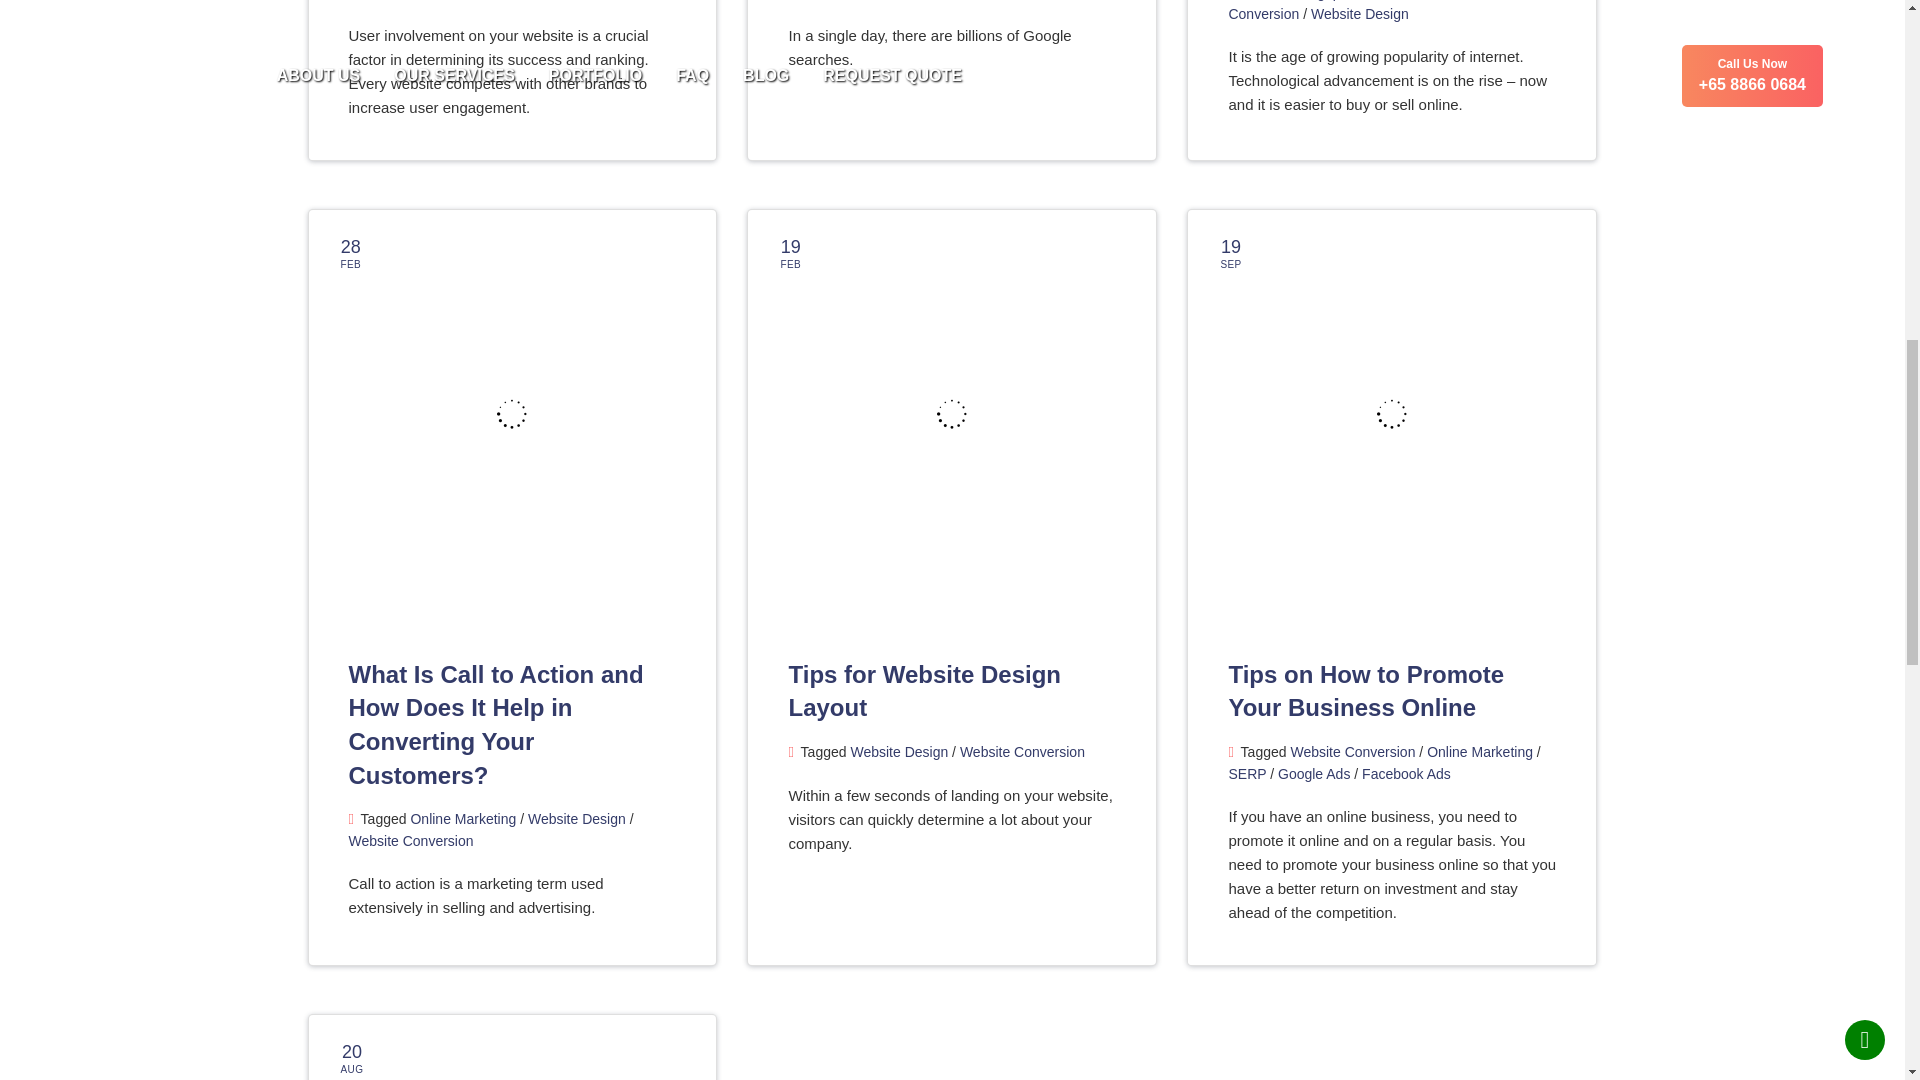  What do you see at coordinates (1360, 14) in the screenshot?
I see `Website Design` at bounding box center [1360, 14].